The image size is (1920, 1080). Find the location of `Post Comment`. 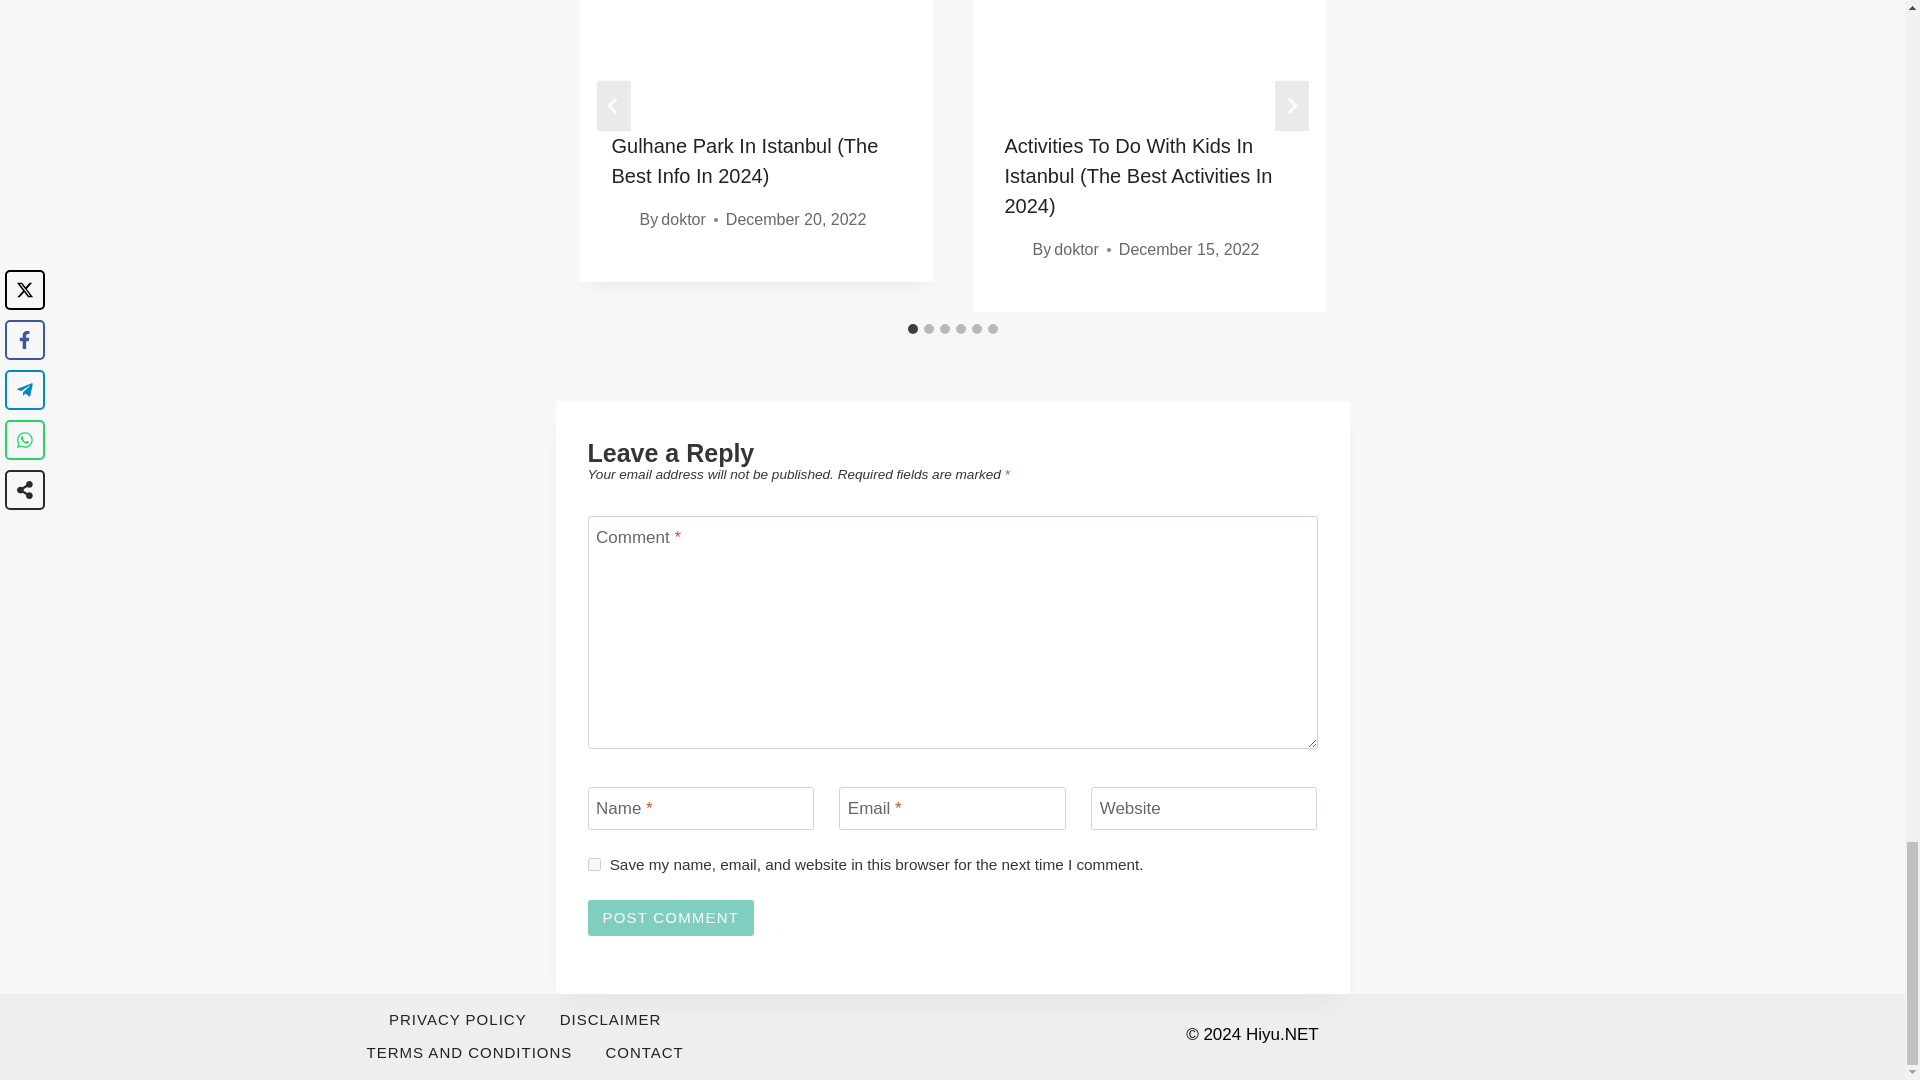

Post Comment is located at coordinates (670, 918).